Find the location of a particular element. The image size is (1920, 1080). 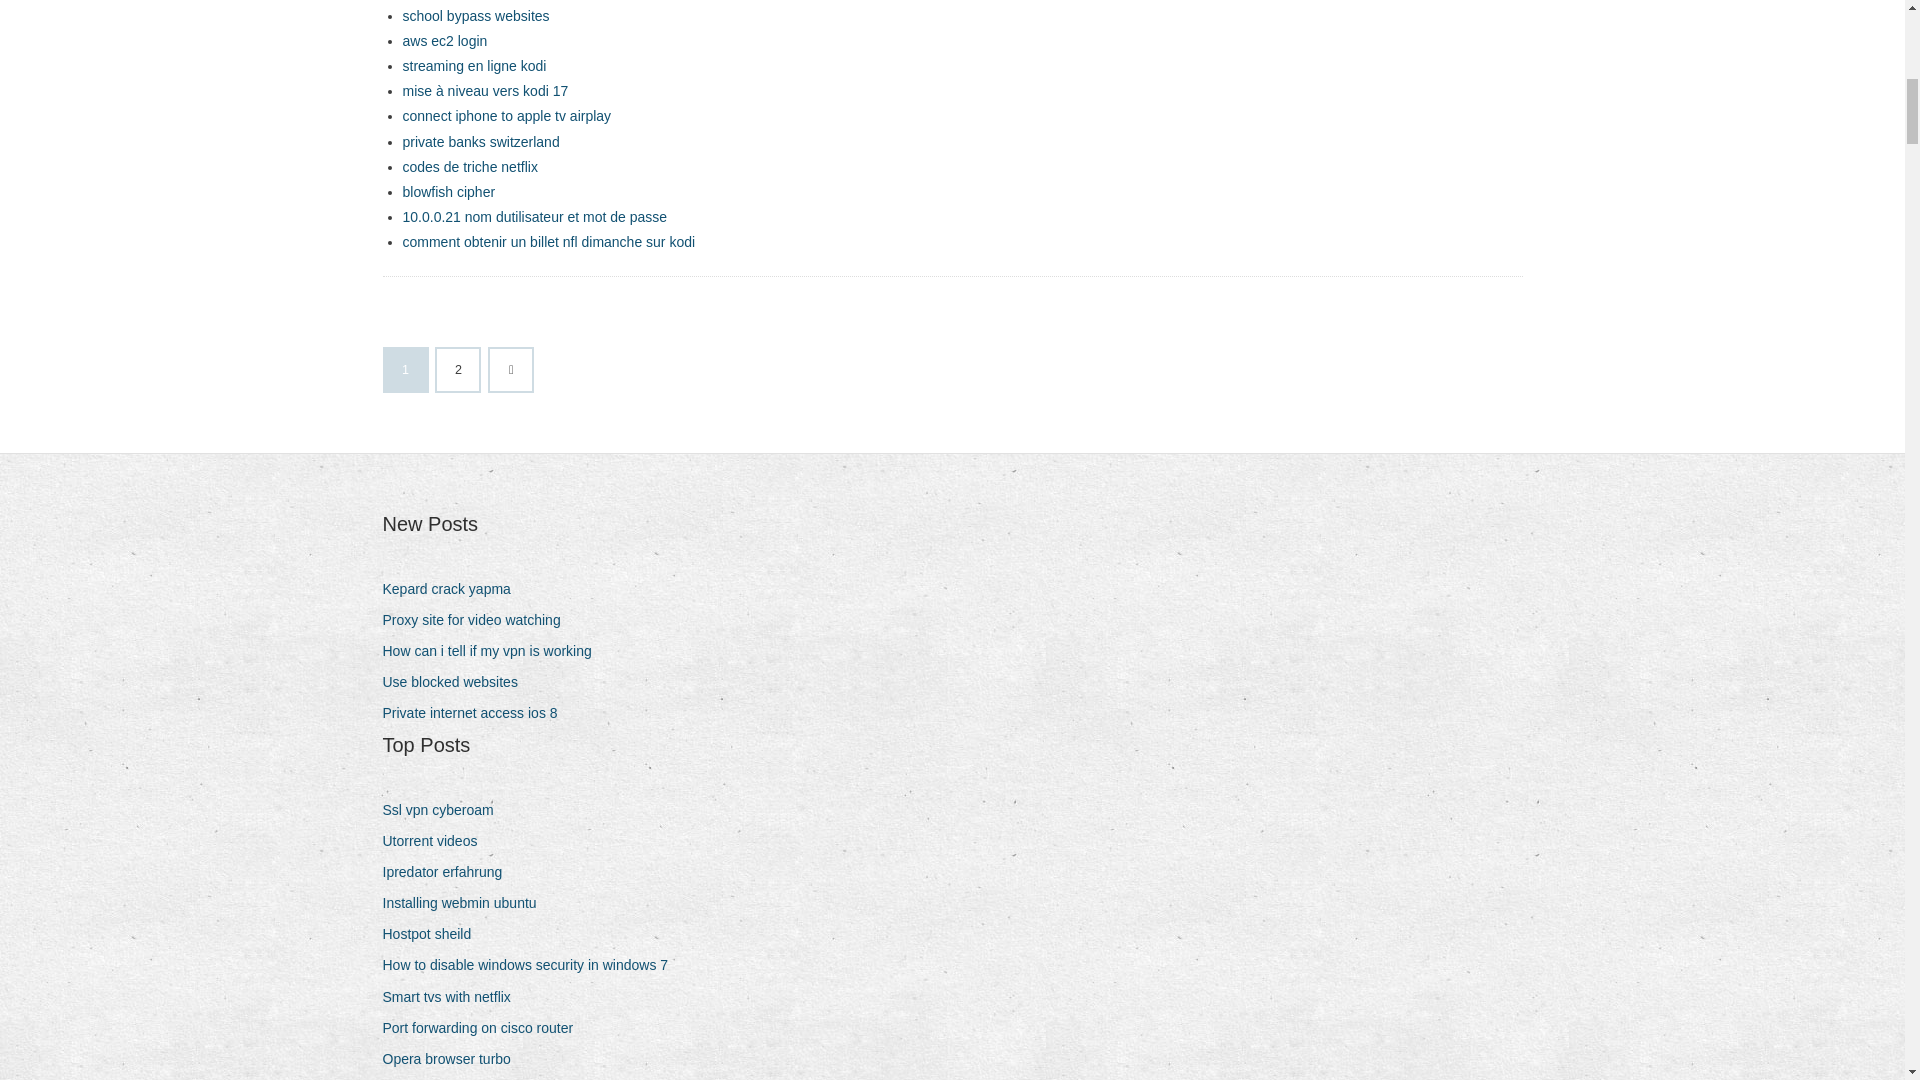

2 is located at coordinates (458, 369).